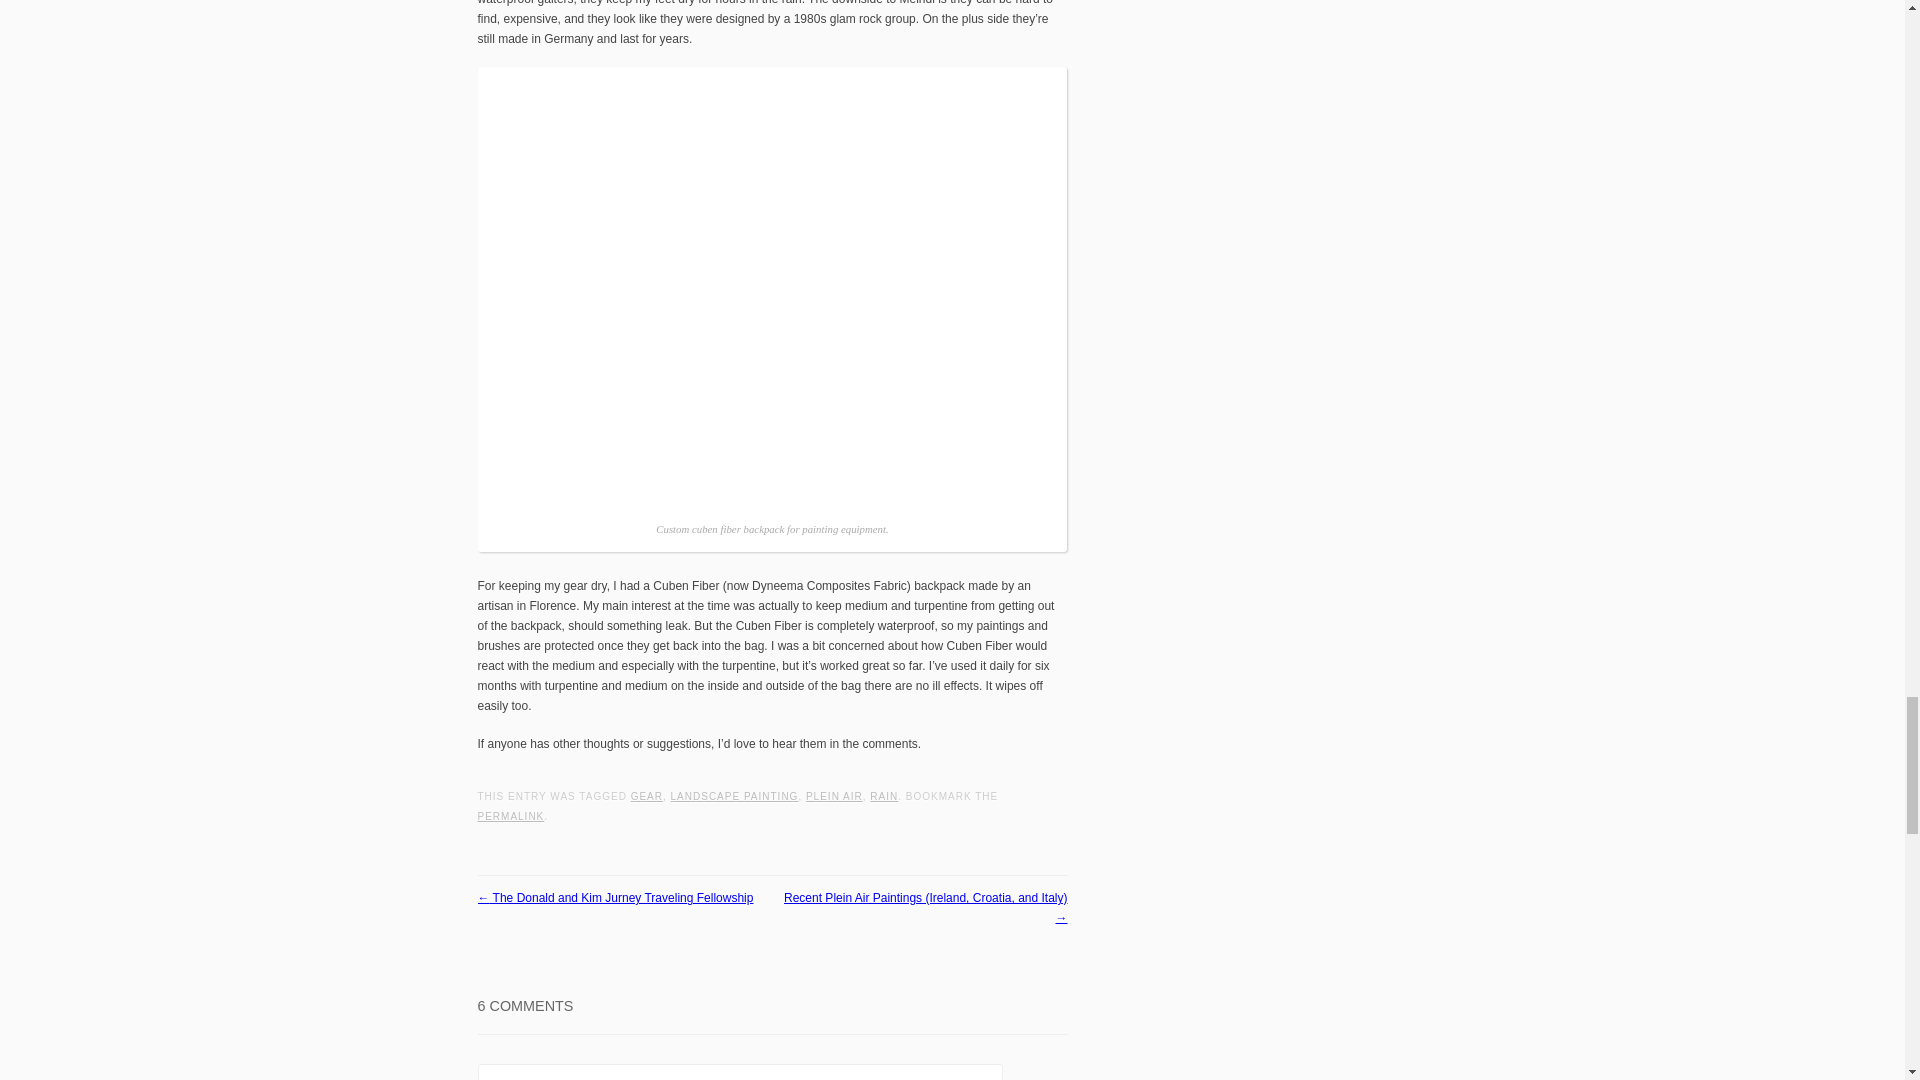 The image size is (1920, 1080). I want to click on PERMALINK, so click(512, 816).